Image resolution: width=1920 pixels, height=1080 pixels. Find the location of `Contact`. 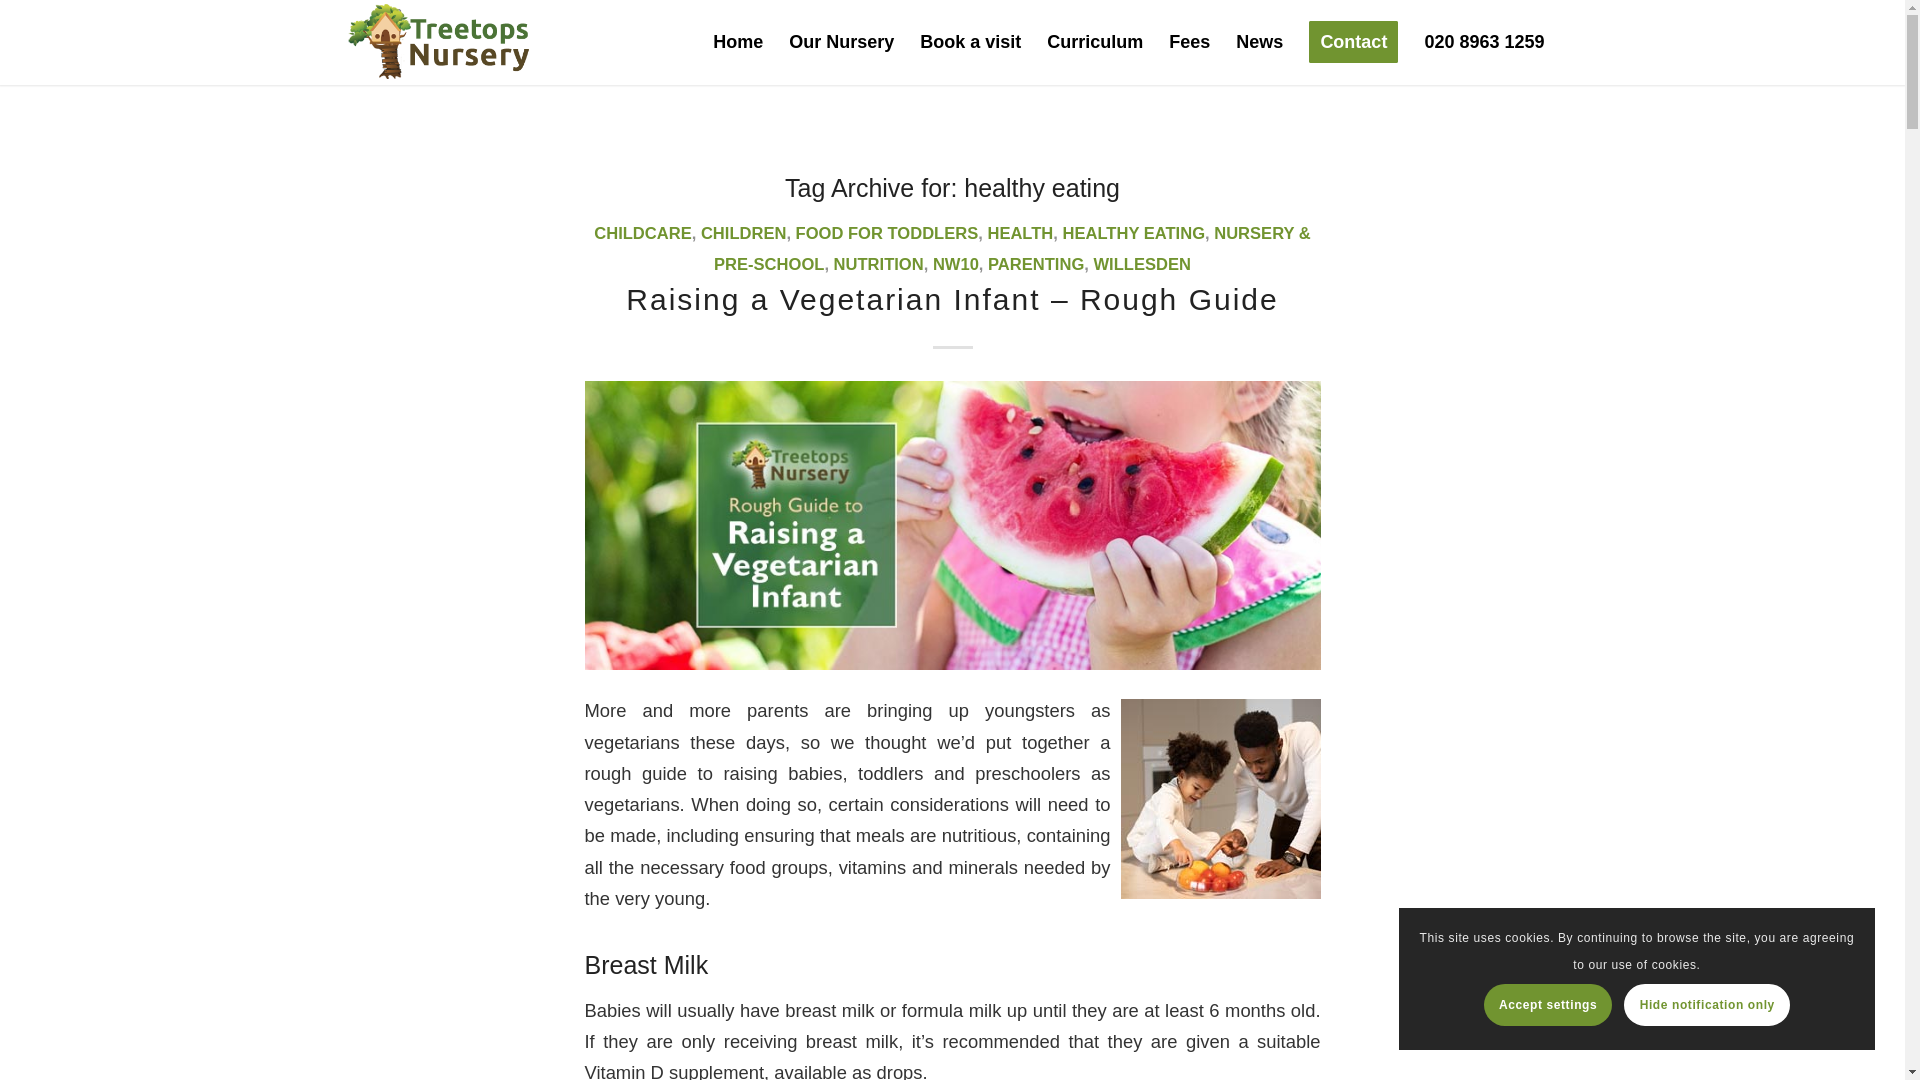

Contact is located at coordinates (1354, 42).